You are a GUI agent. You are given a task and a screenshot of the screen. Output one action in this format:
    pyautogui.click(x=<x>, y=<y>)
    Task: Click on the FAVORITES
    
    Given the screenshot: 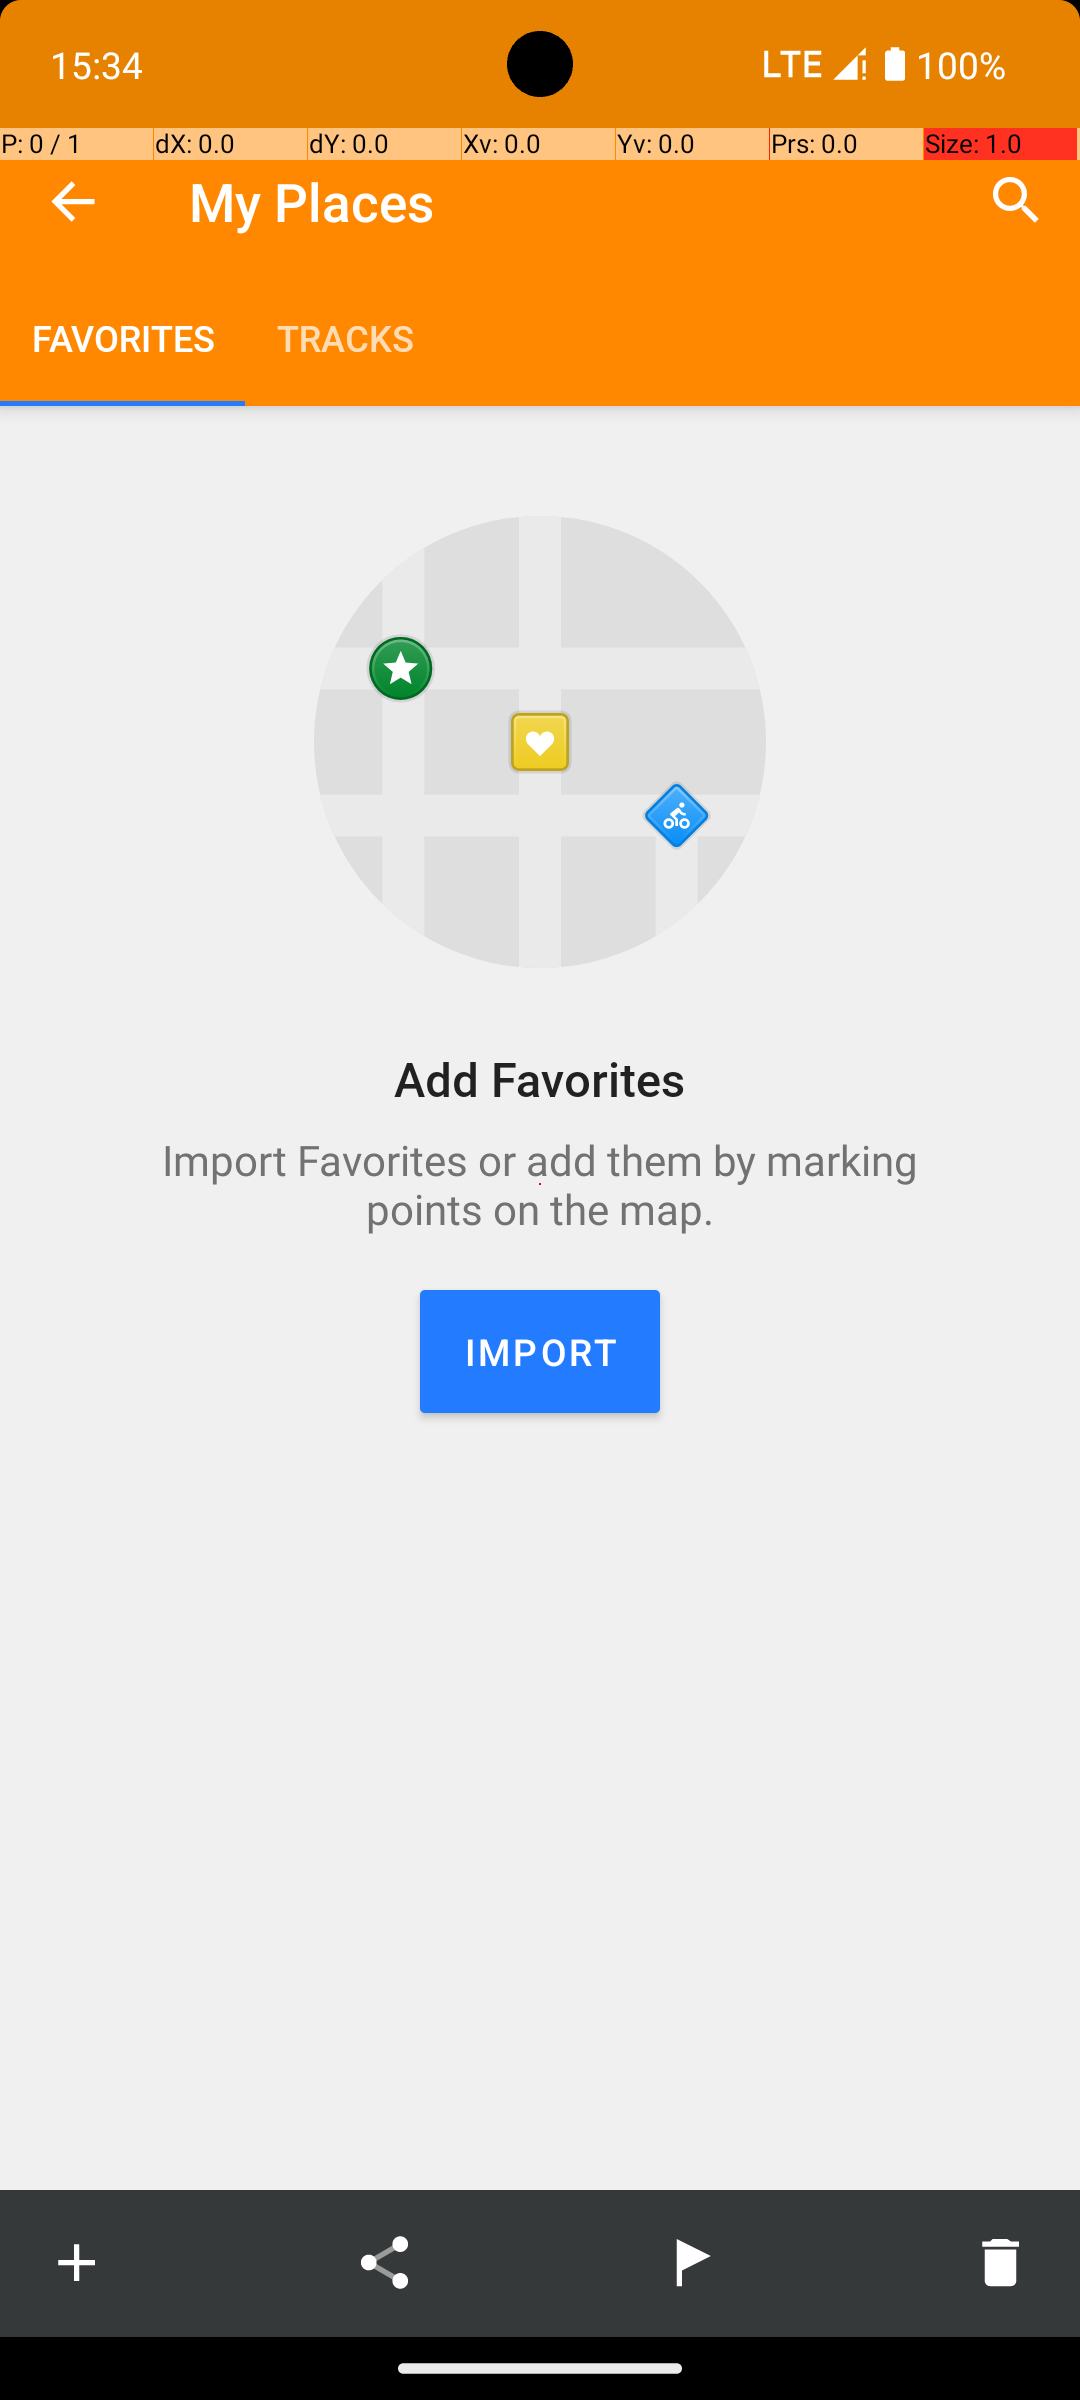 What is the action you would take?
    pyautogui.click(x=122, y=338)
    